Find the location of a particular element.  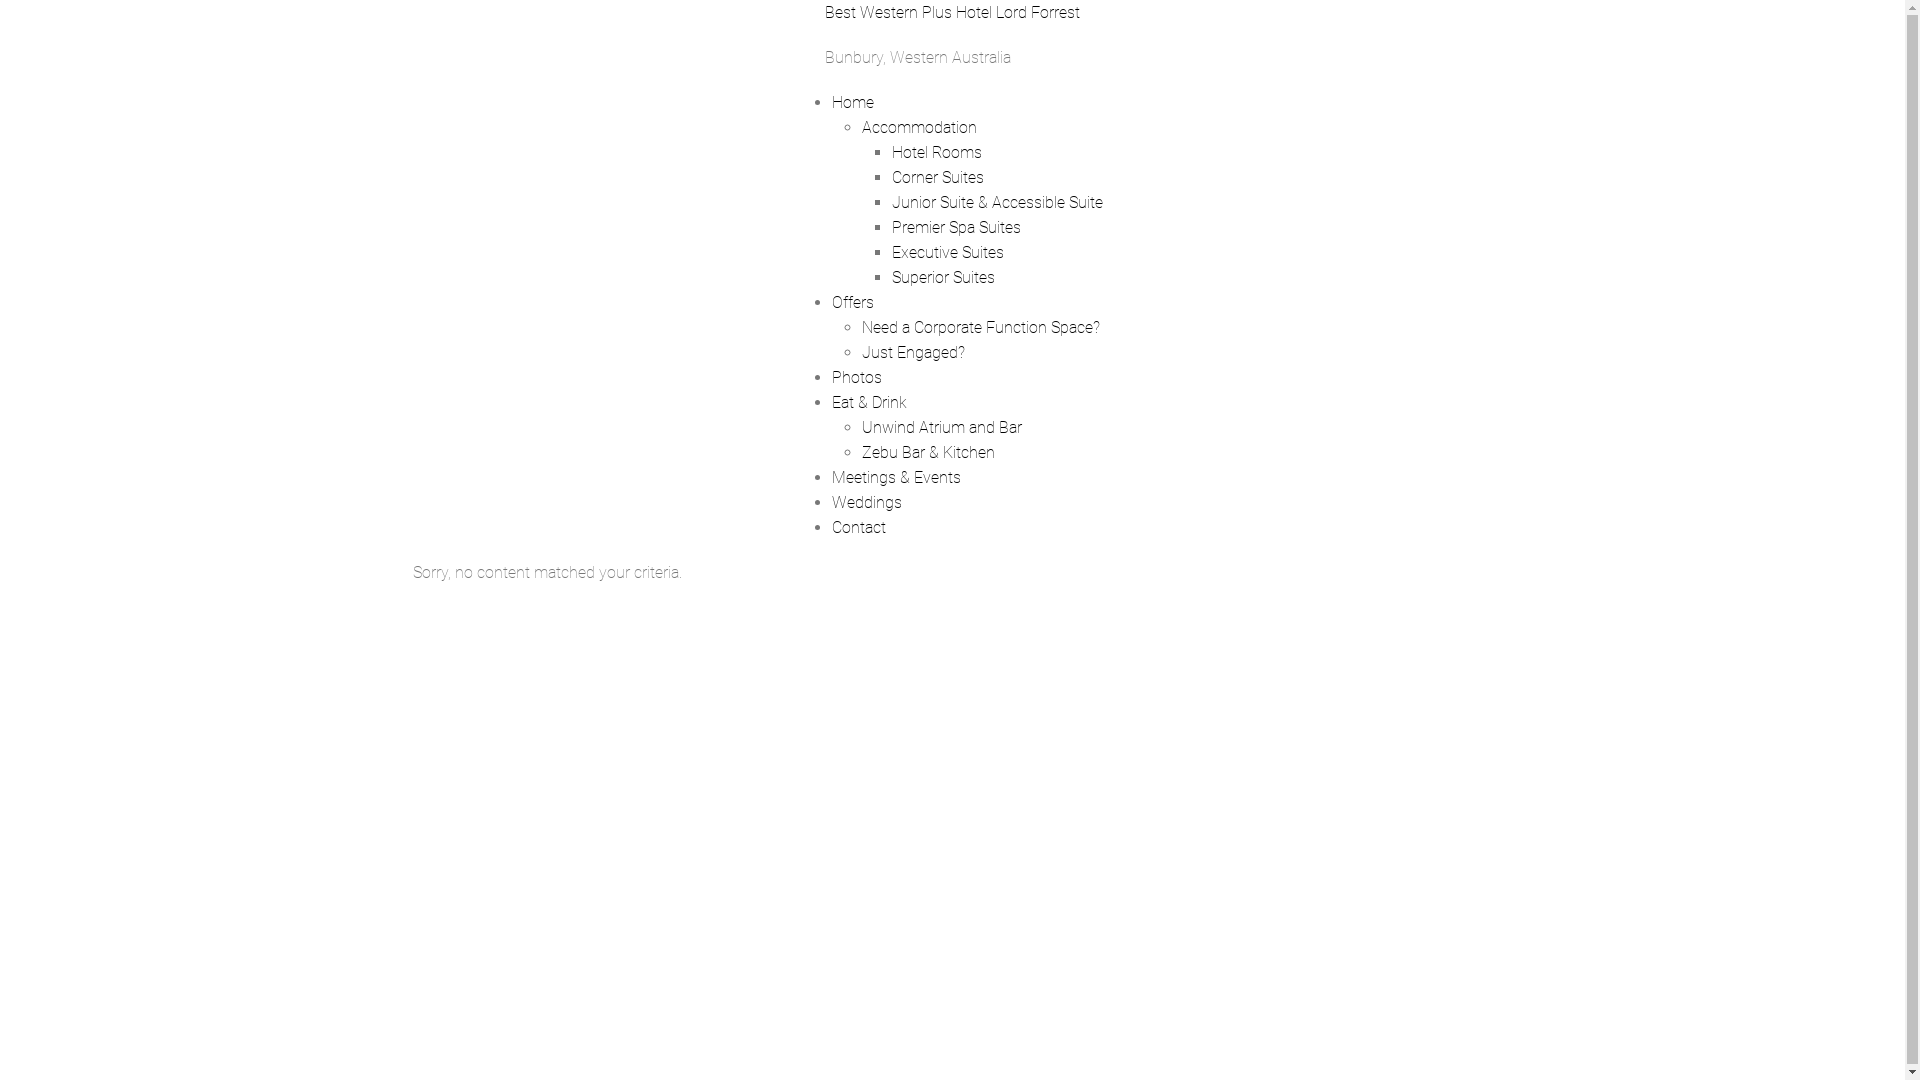

Need a Corporate Function Space? is located at coordinates (981, 328).